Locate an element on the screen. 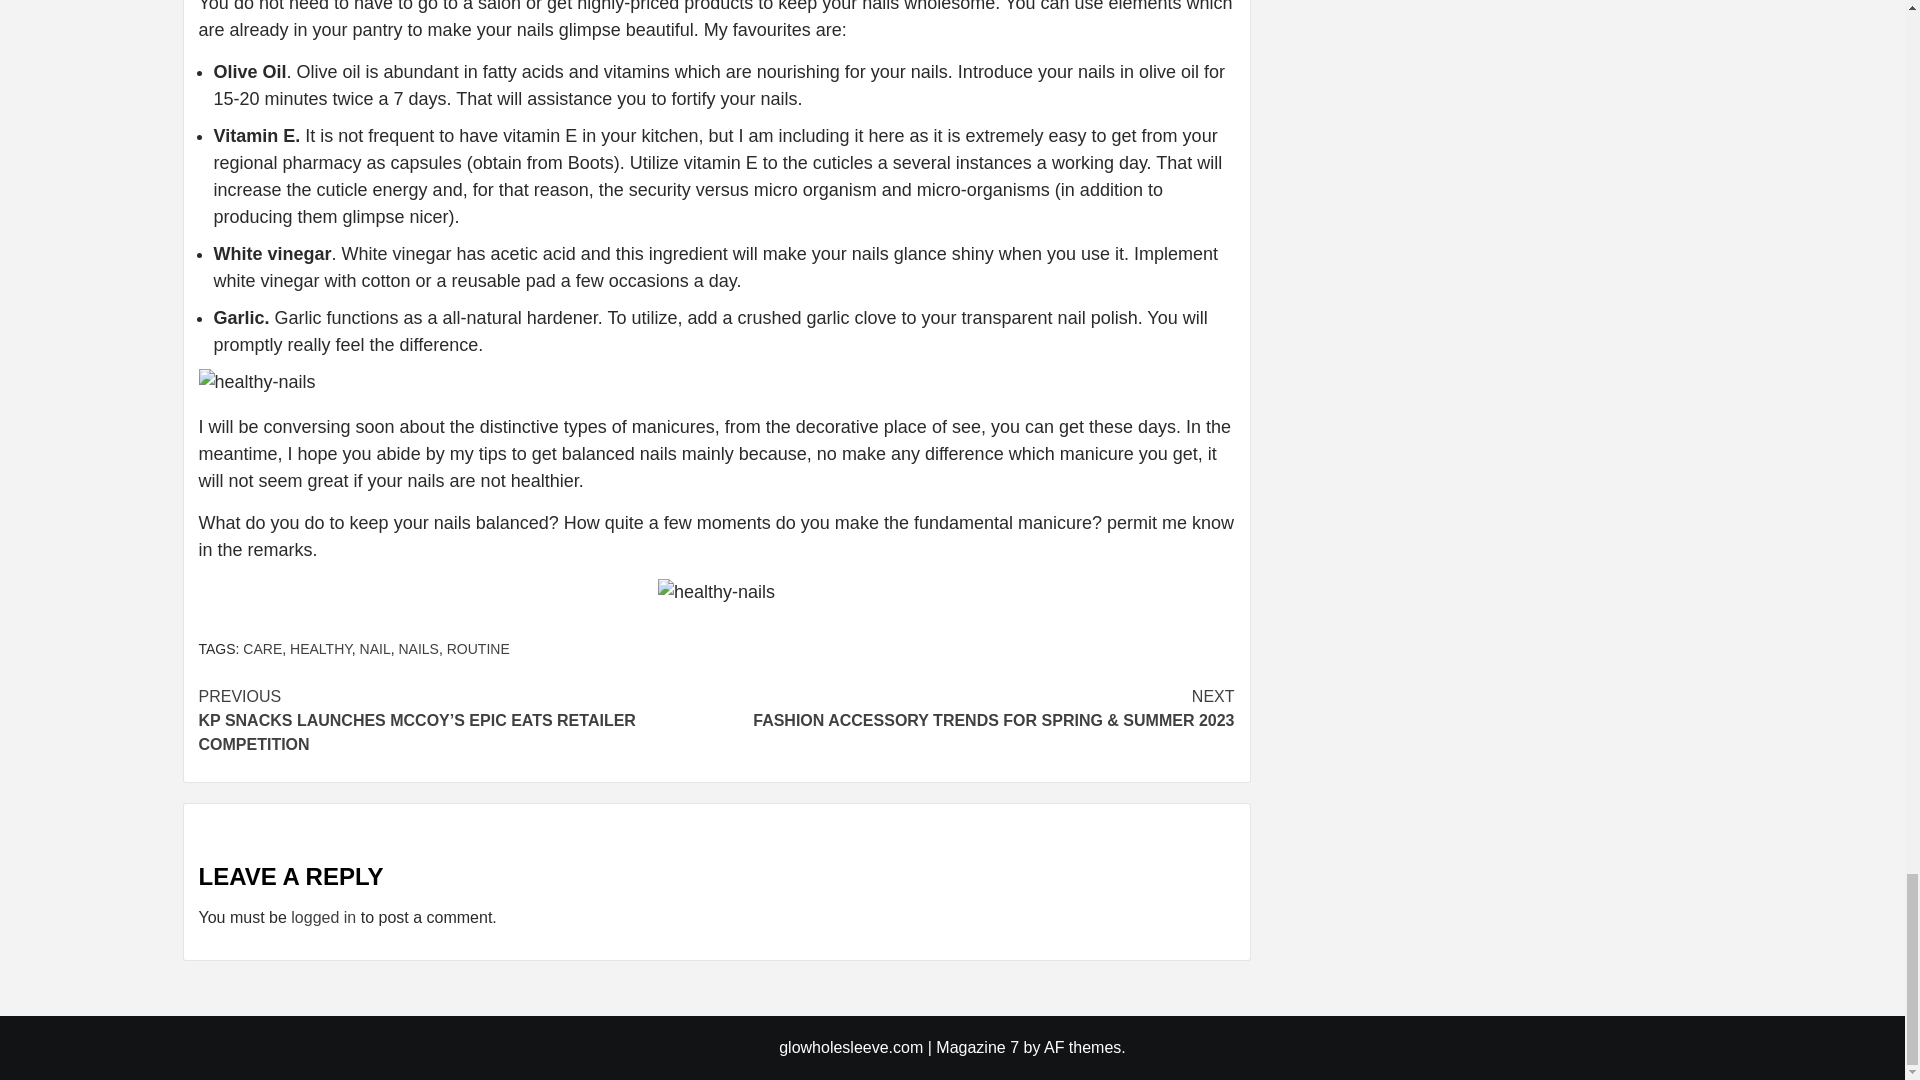  ROUTINE is located at coordinates (478, 648).